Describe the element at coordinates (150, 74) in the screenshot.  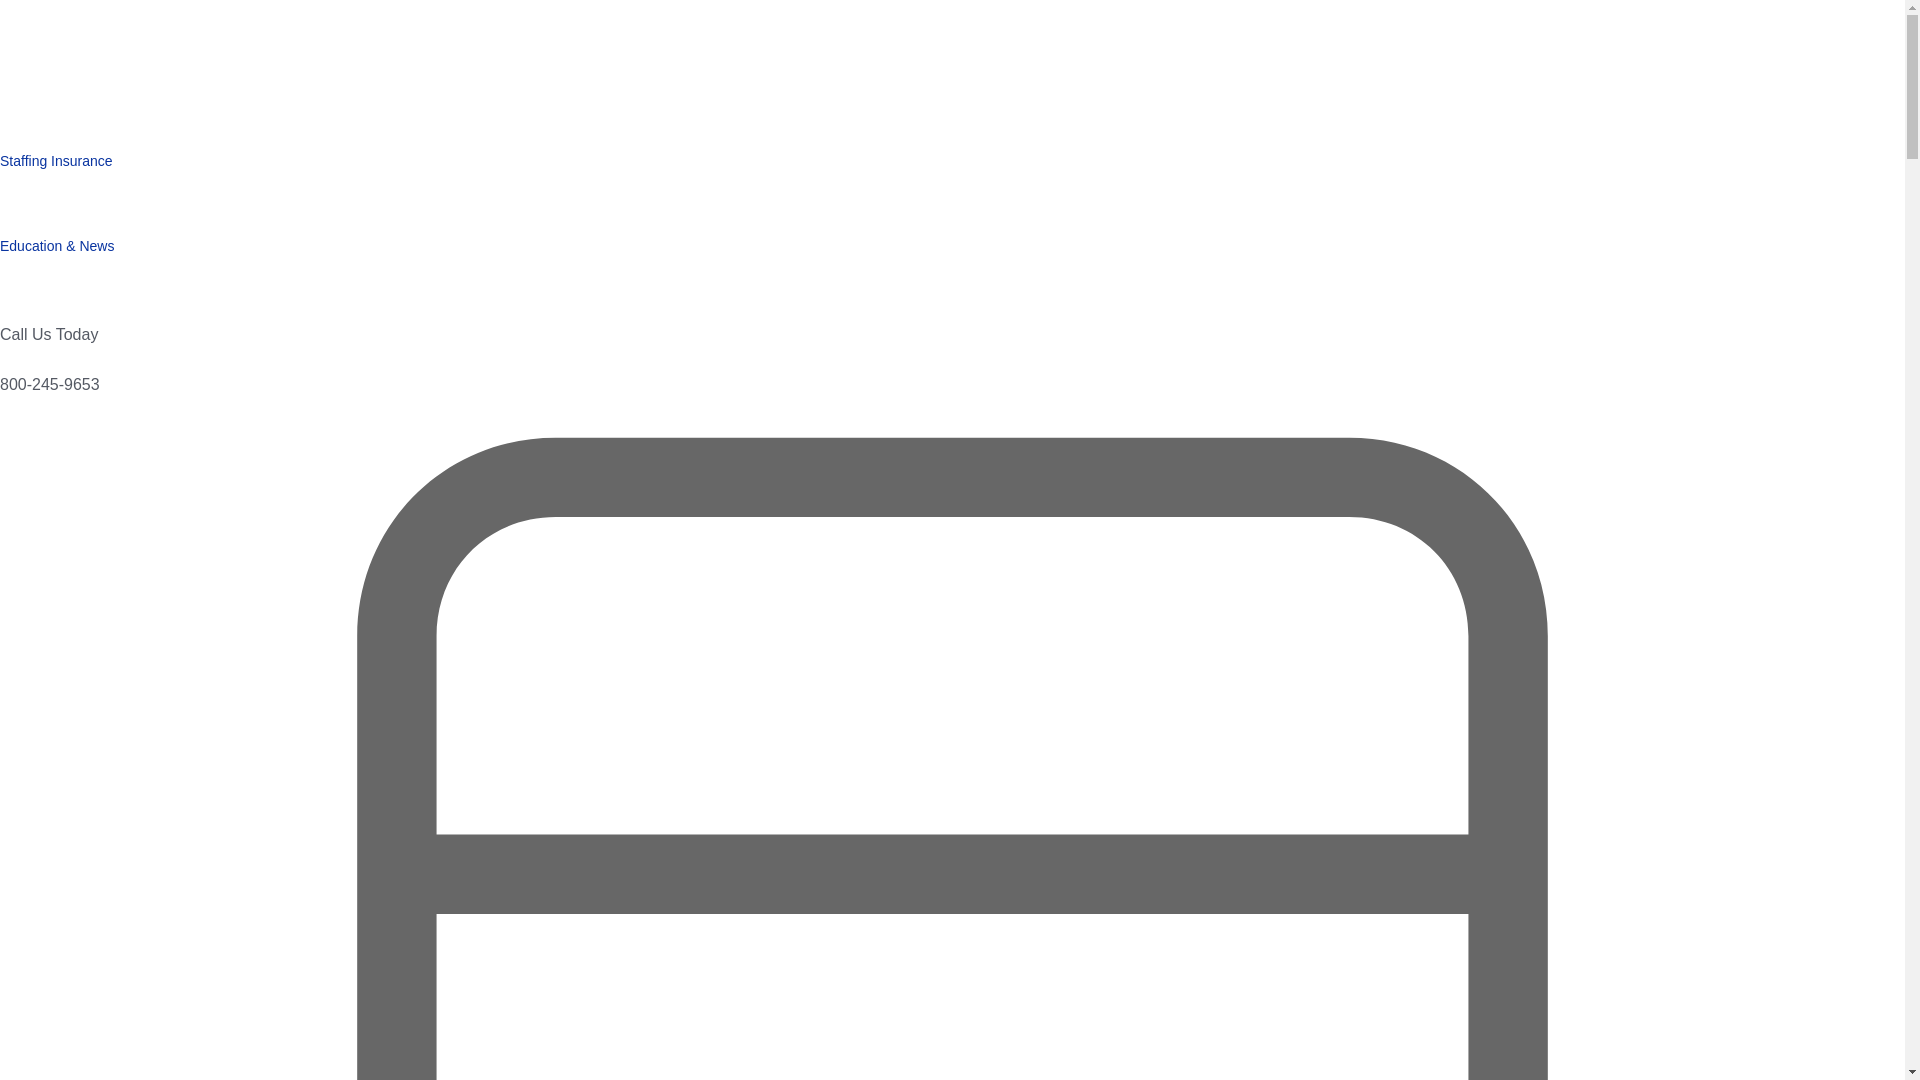
I see `World Wide Specialty Programs` at that location.